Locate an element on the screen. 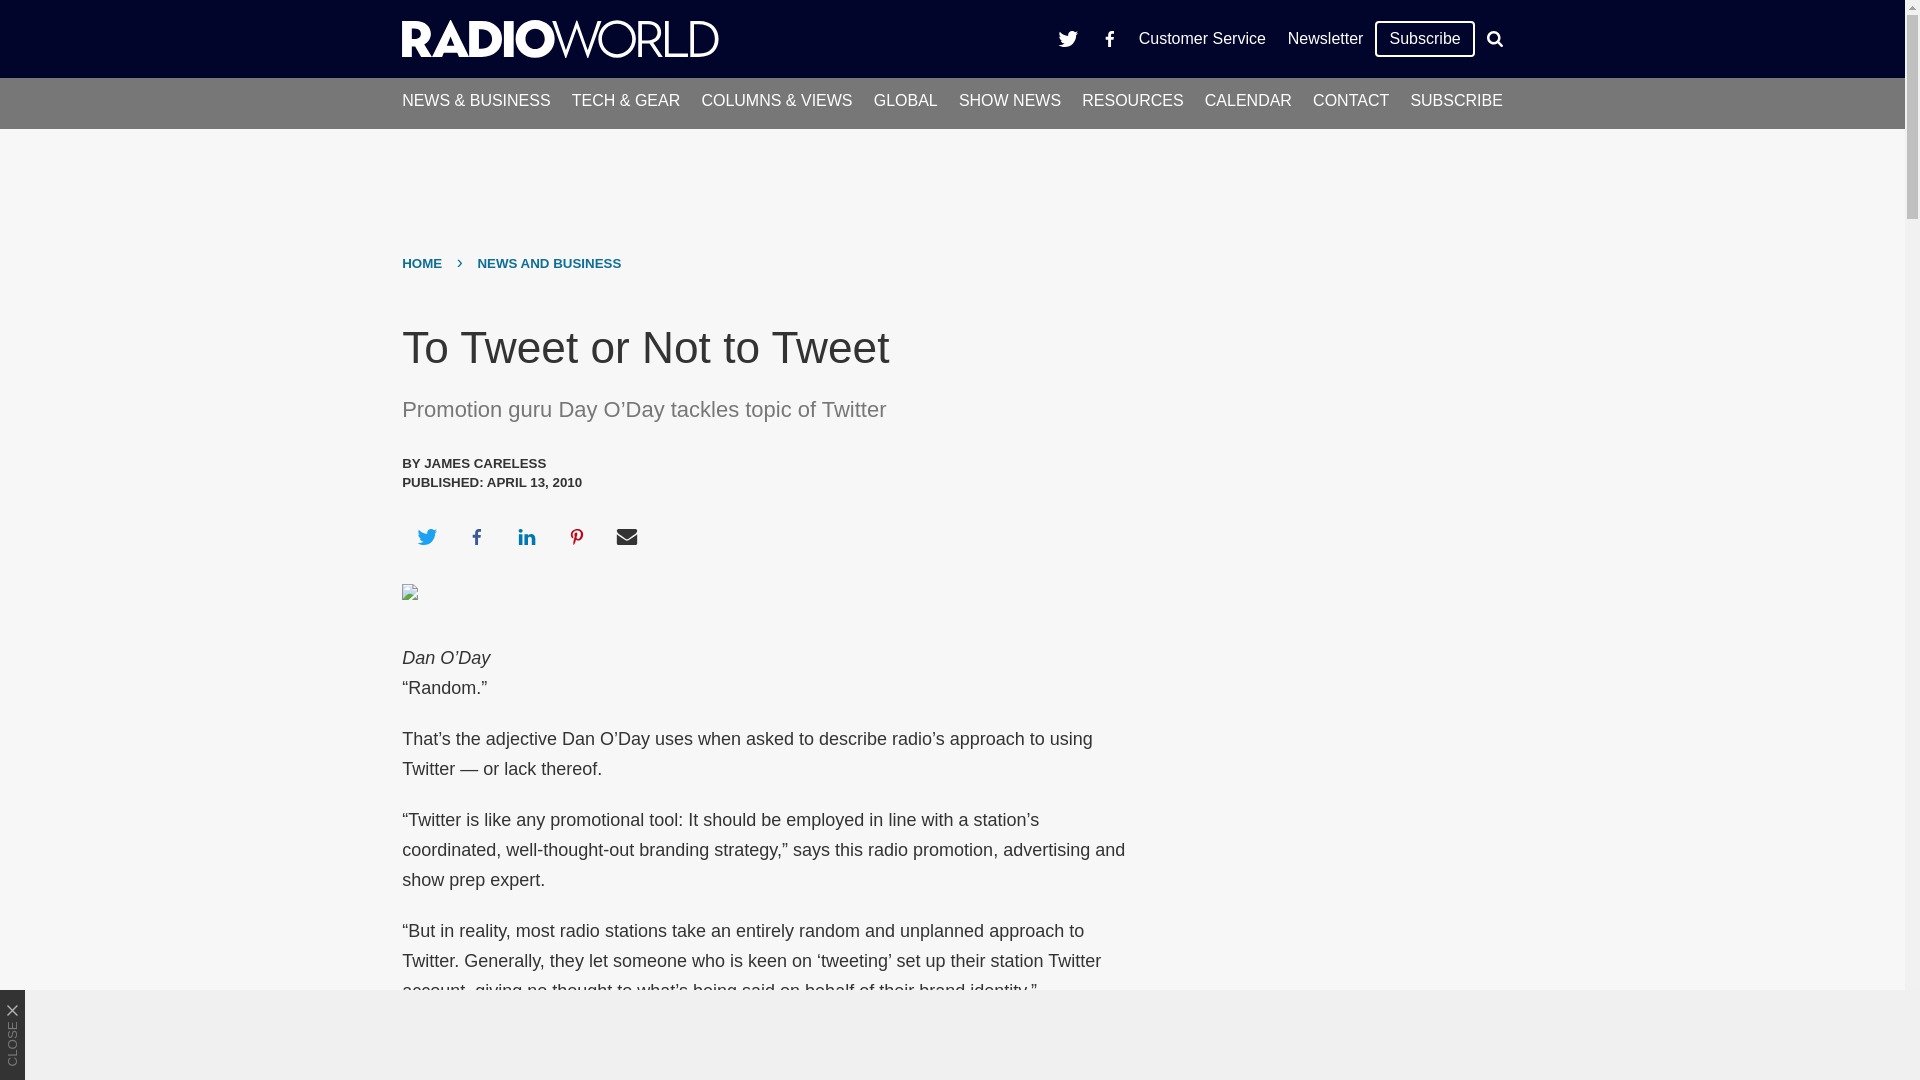 The image size is (1920, 1080). Share on Pinterest is located at coordinates (577, 536).